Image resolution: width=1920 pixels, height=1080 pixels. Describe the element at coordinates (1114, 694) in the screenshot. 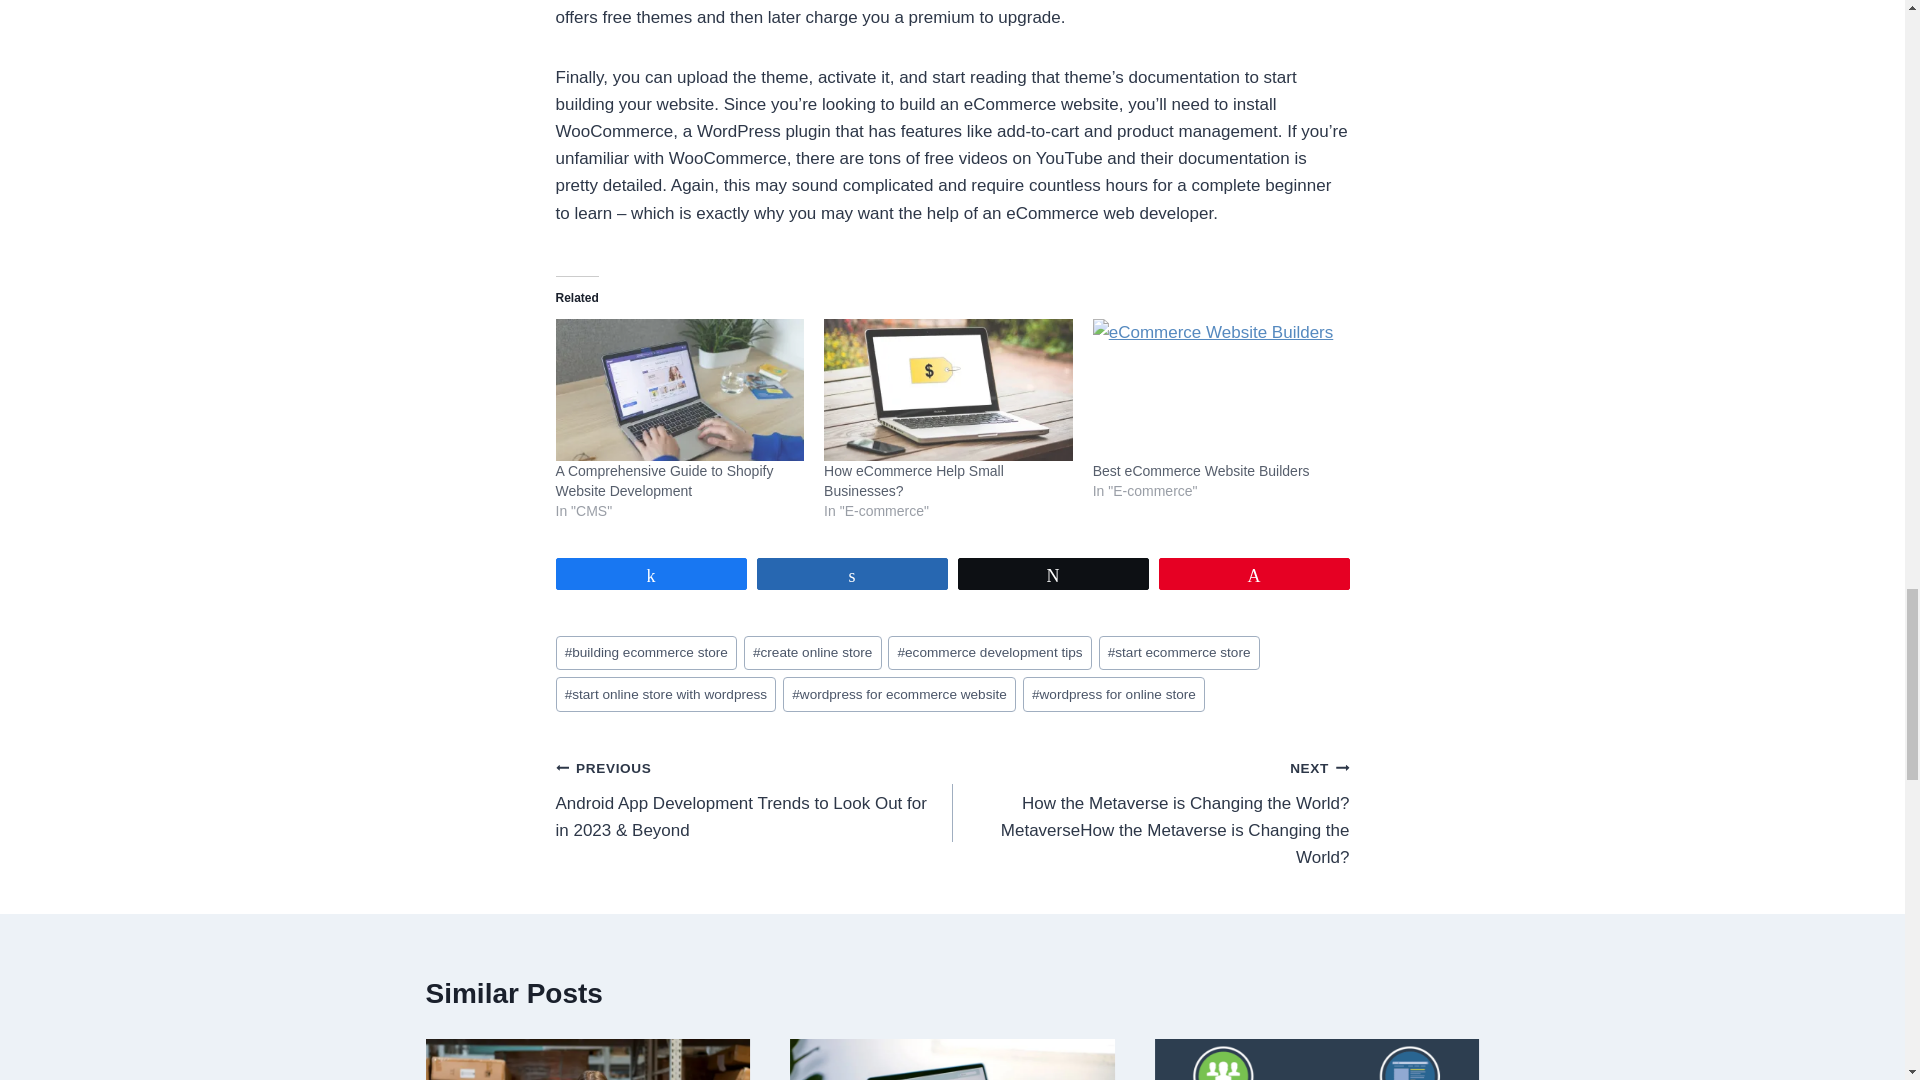

I see `wordpress for online store` at that location.